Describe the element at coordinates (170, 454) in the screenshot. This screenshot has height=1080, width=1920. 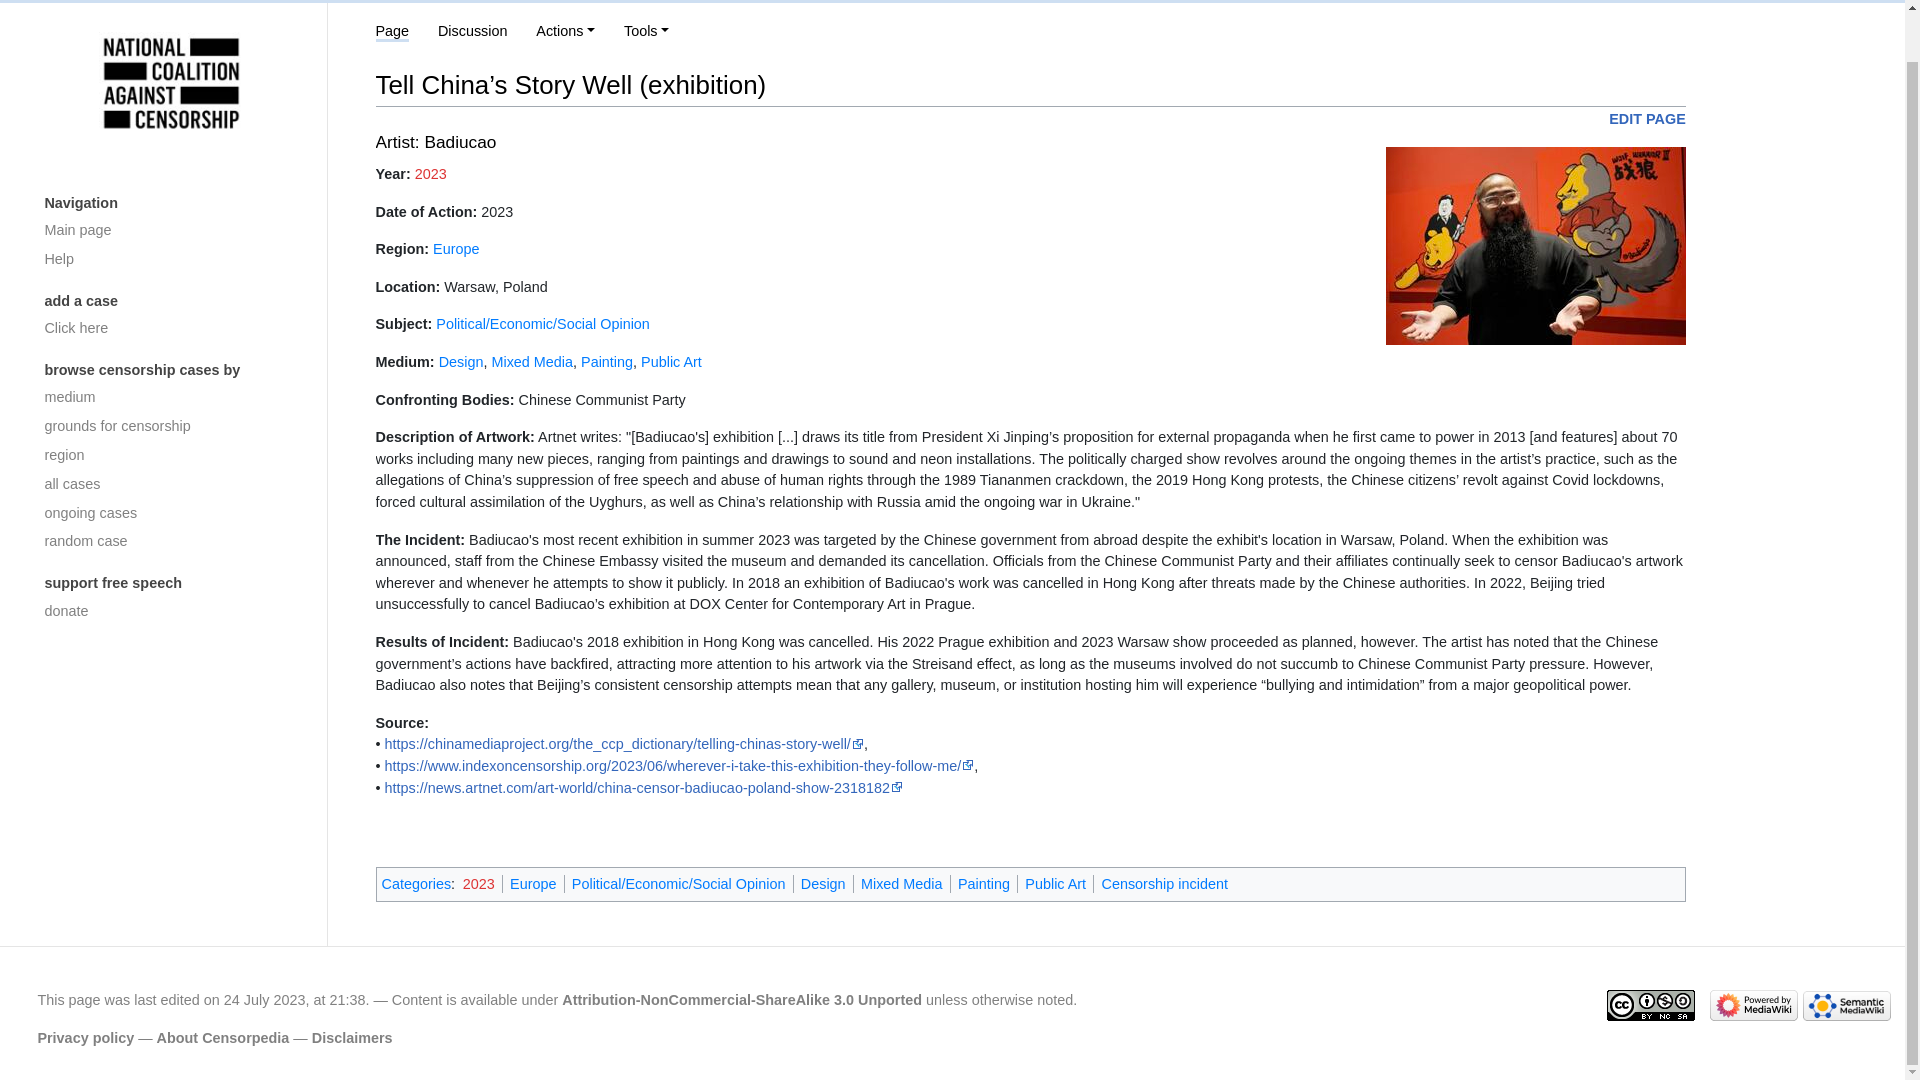
I see `region` at that location.